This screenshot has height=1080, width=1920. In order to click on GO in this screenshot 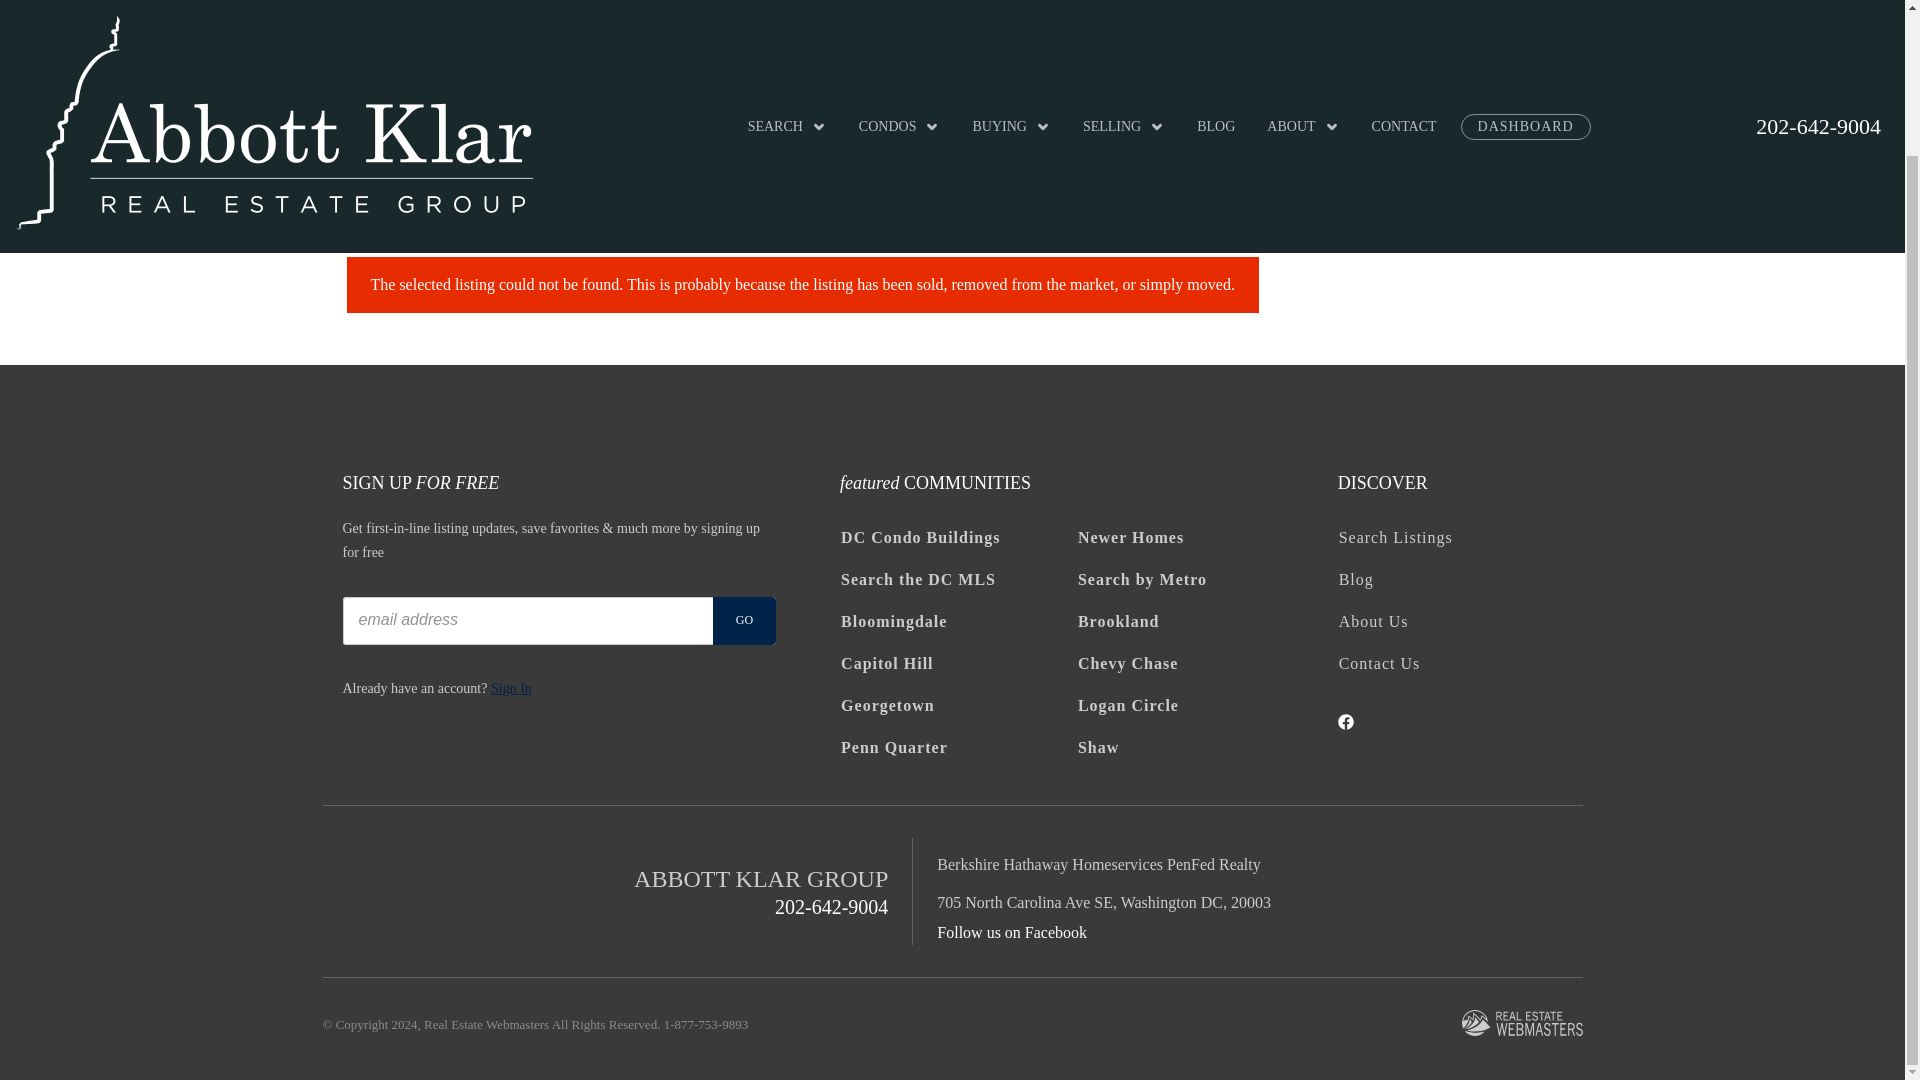, I will do `click(744, 620)`.